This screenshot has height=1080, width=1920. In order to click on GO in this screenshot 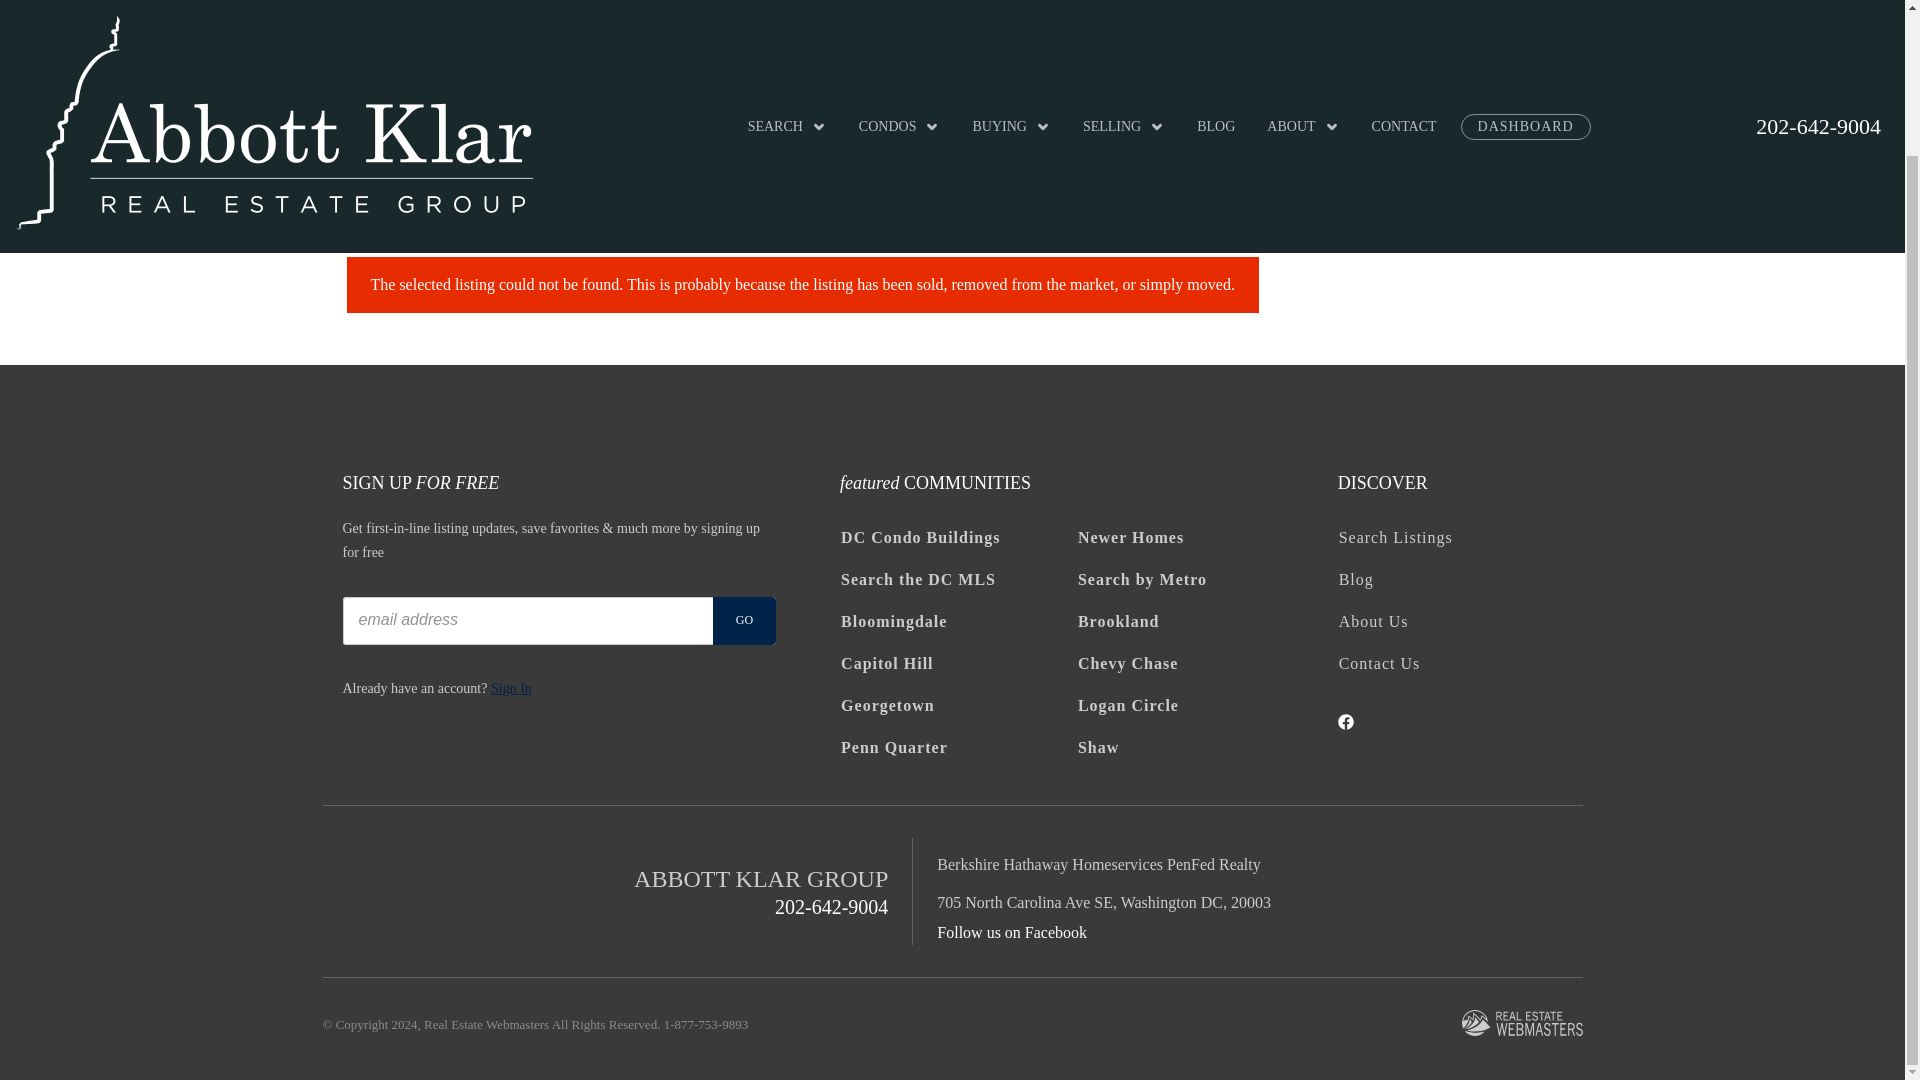, I will do `click(744, 620)`.